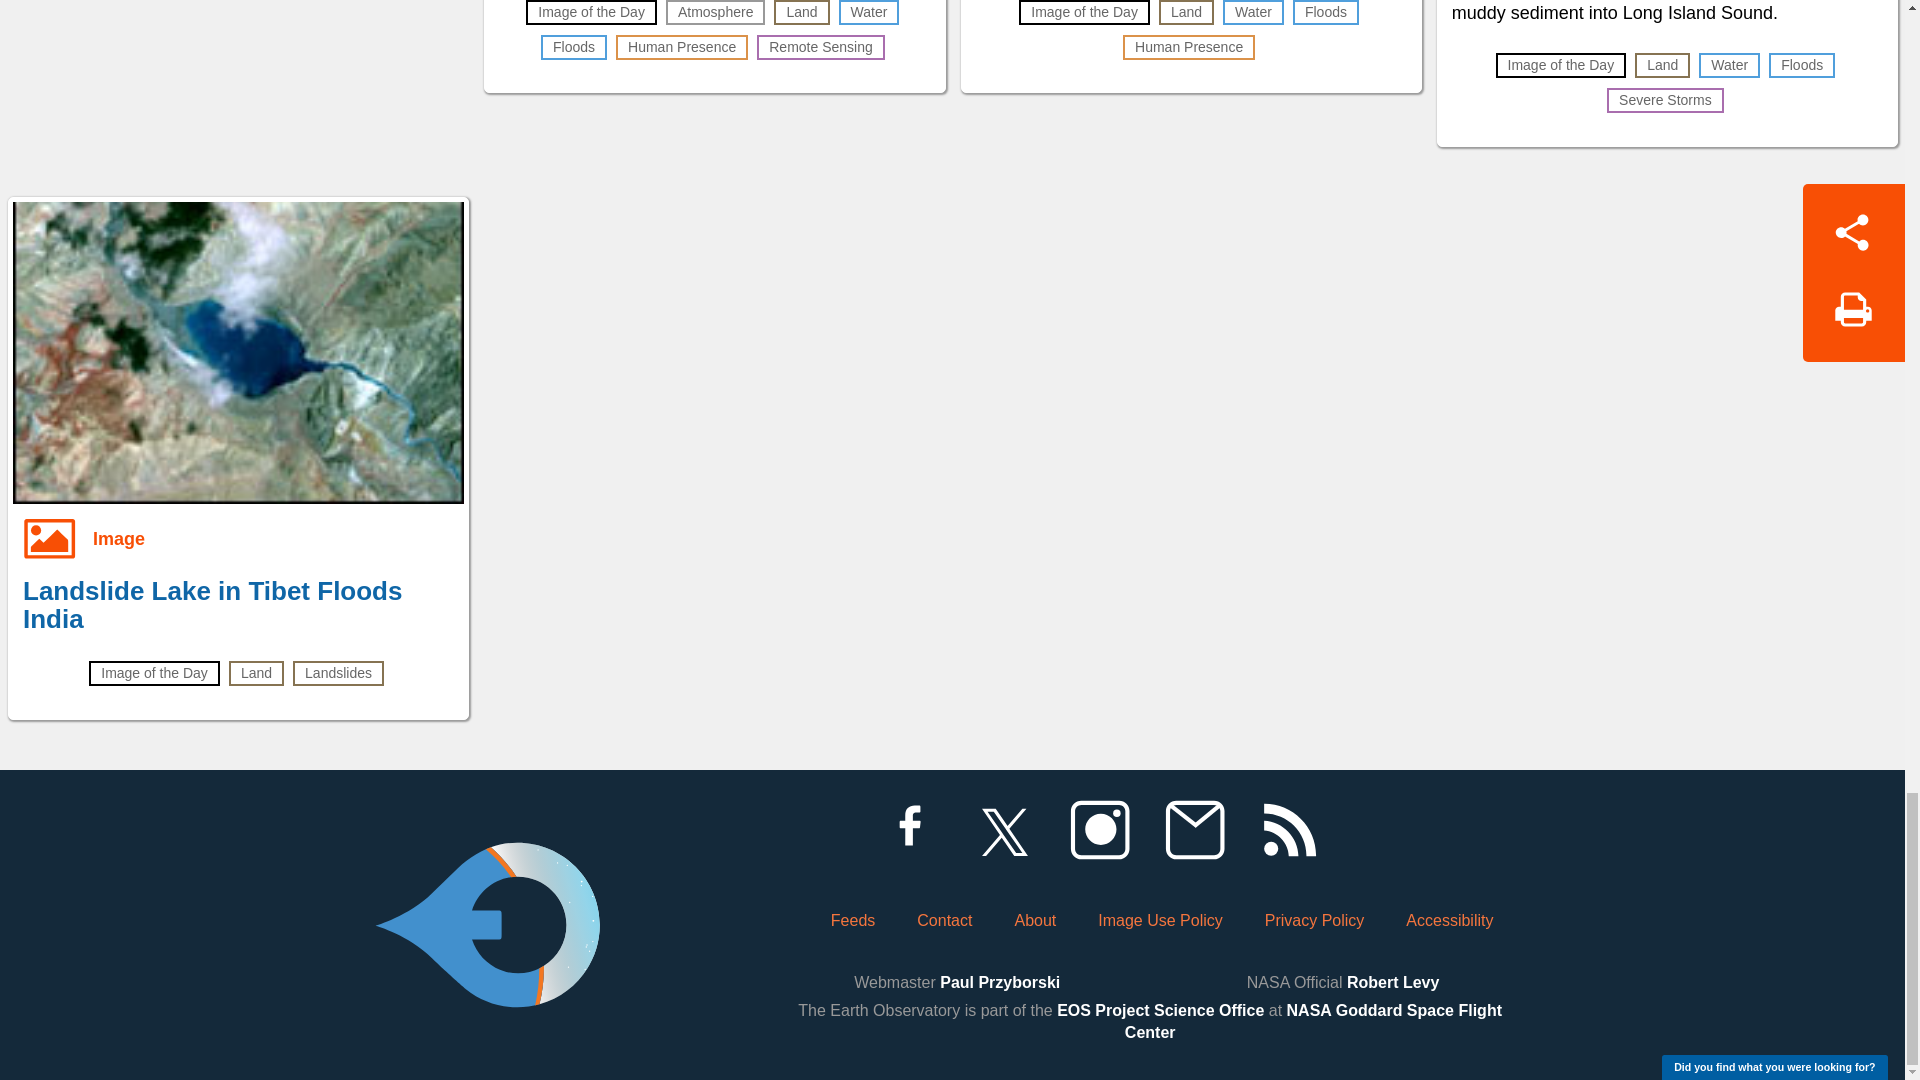 The height and width of the screenshot is (1080, 1920). I want to click on Twitter, so click(1004, 830).